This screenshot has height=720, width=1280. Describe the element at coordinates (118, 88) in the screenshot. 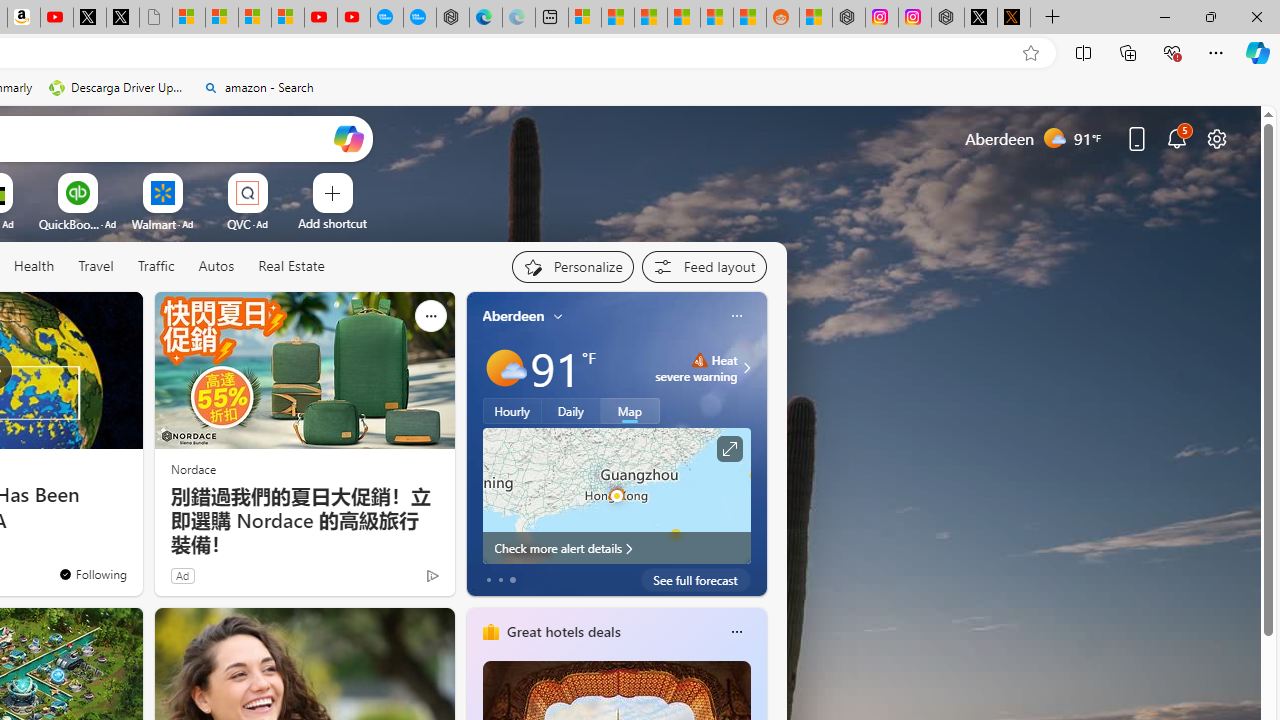

I see `Descarga Driver Updater` at that location.